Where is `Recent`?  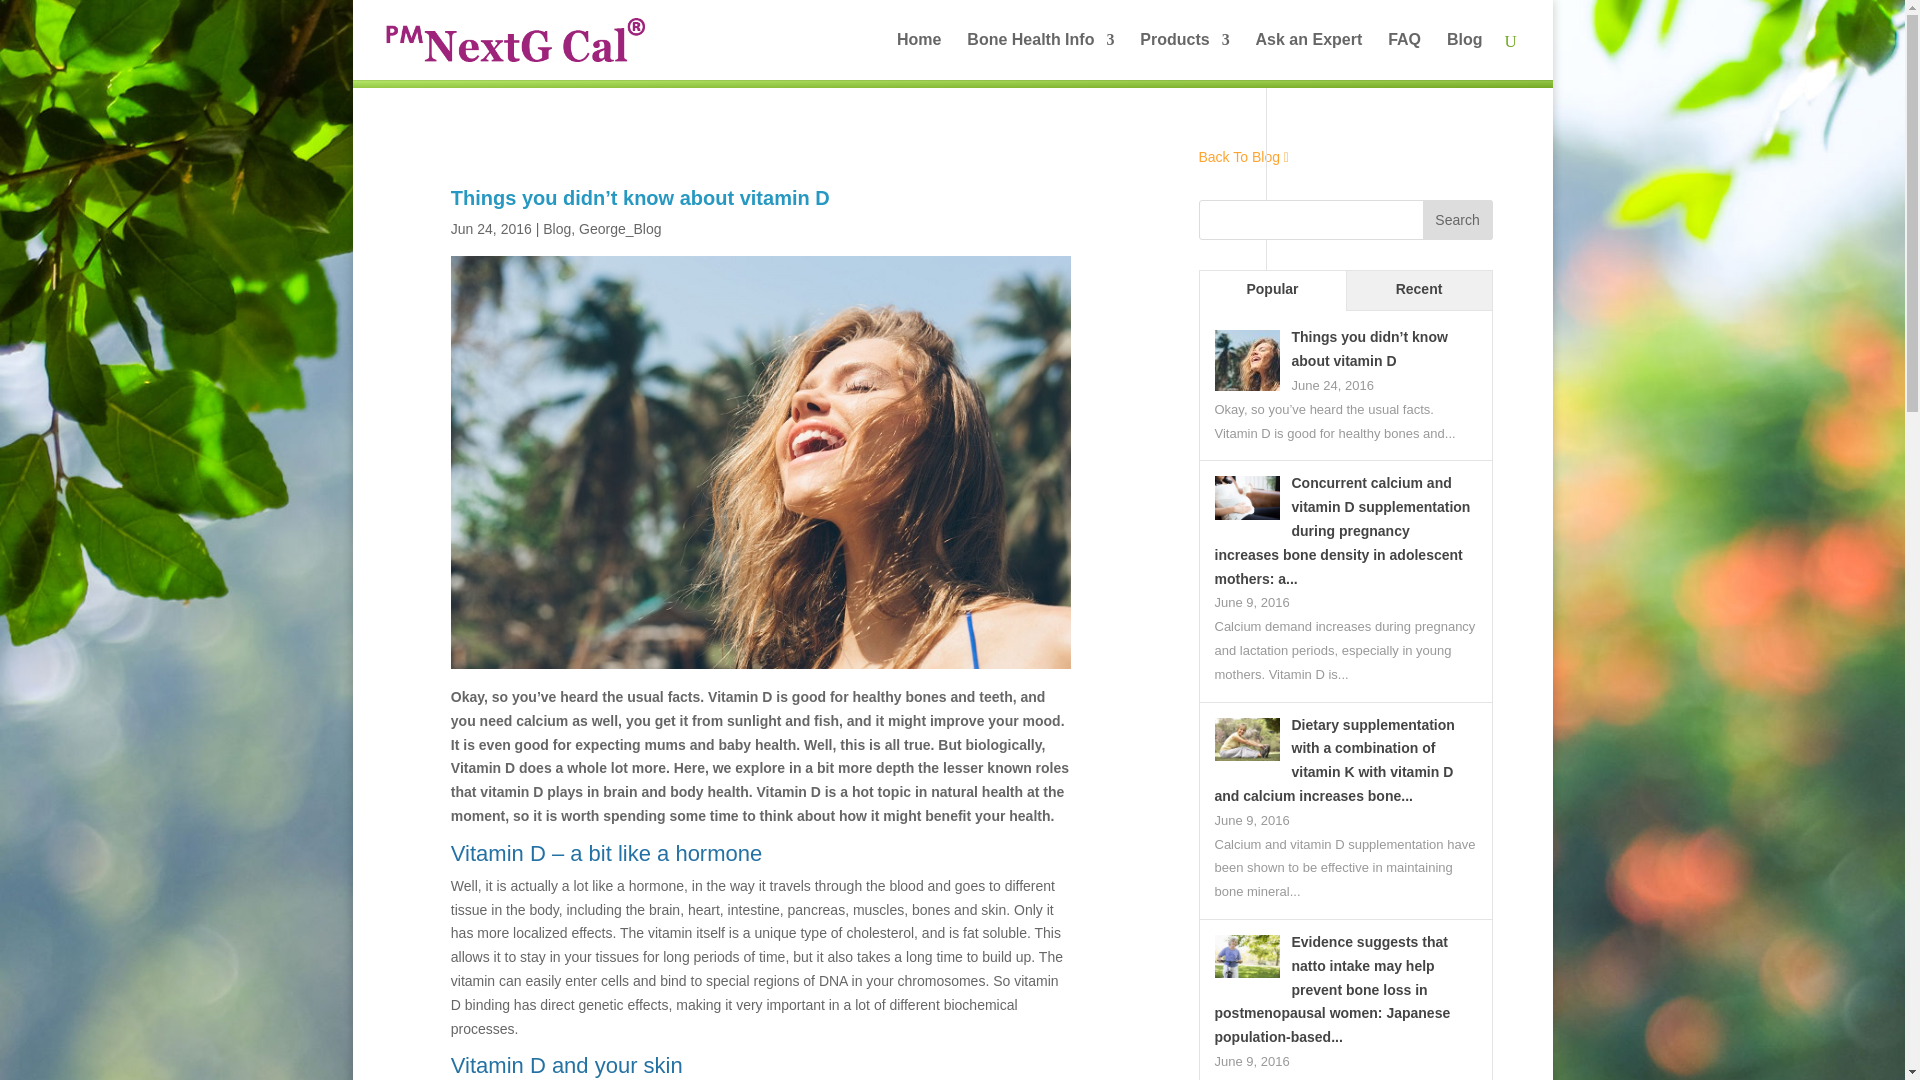 Recent is located at coordinates (1418, 292).